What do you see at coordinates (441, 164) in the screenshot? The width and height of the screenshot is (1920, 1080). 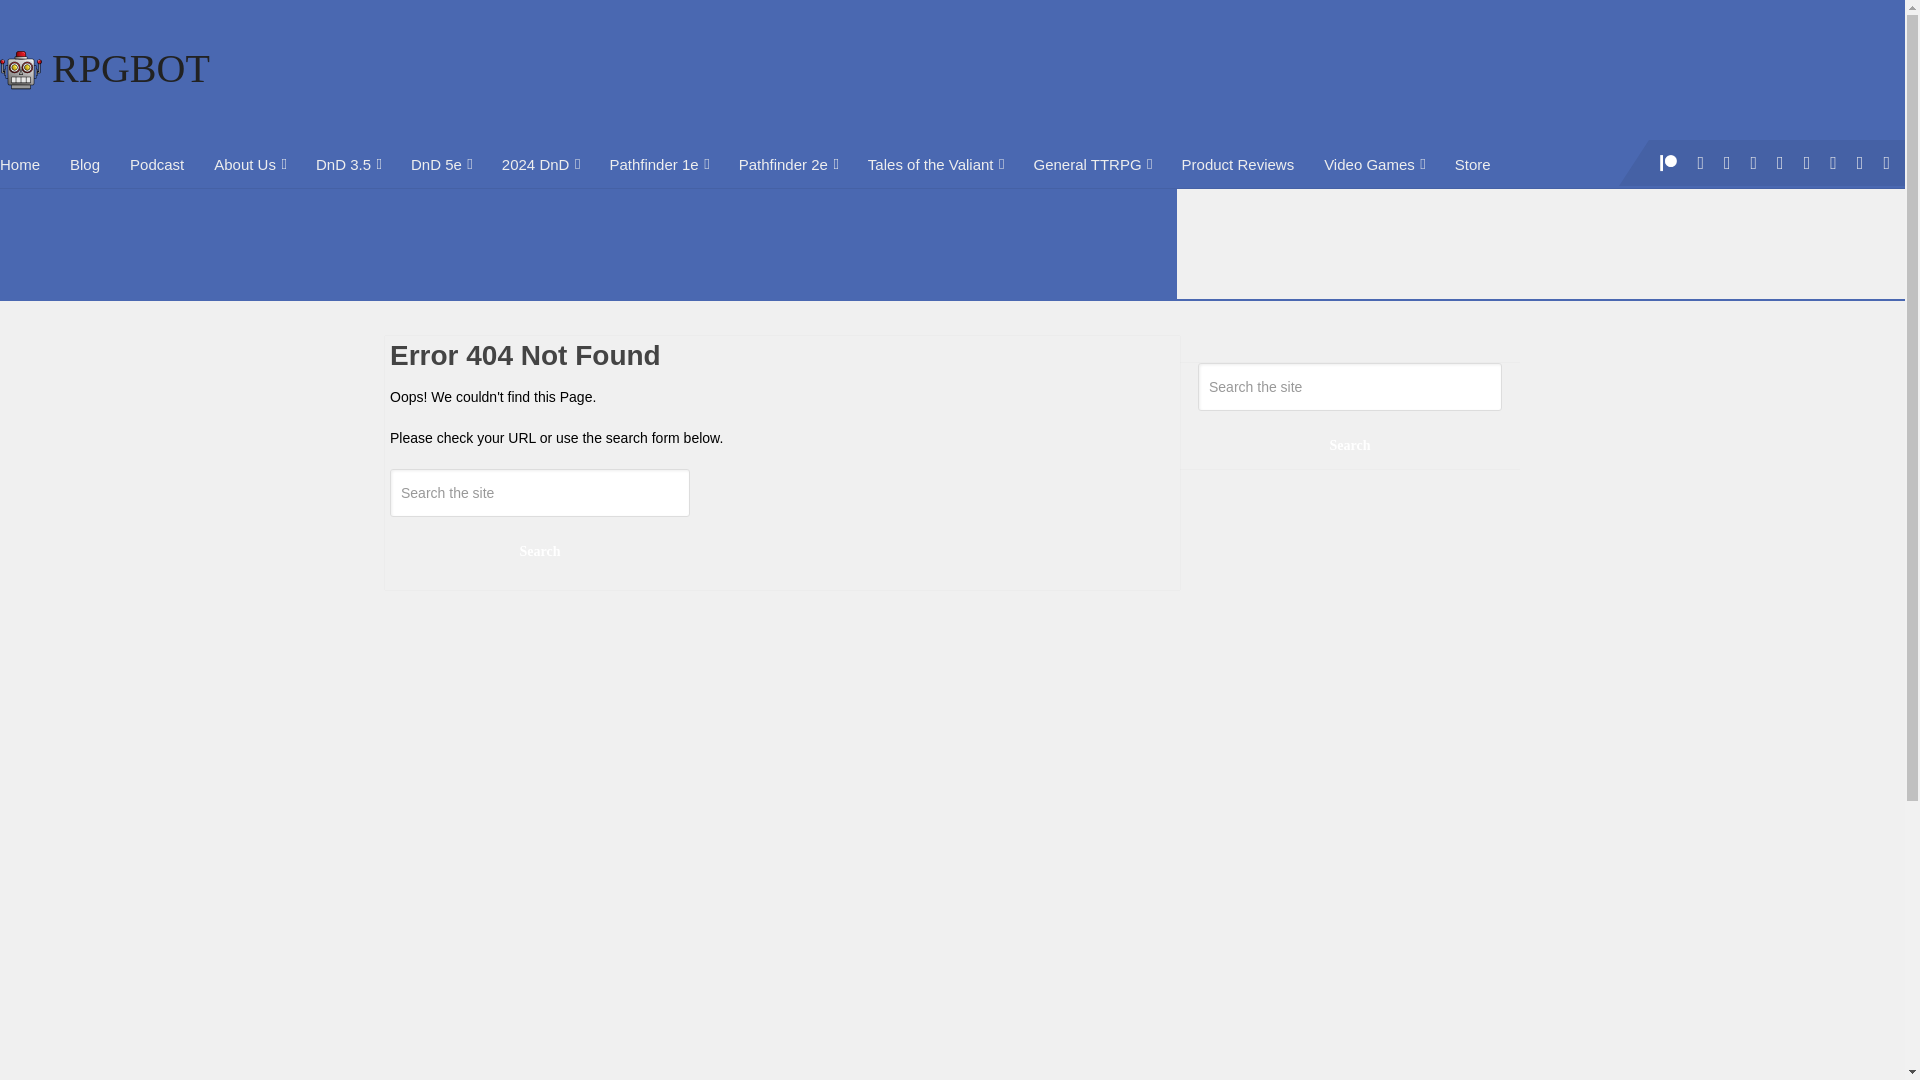 I see `DnD 5e` at bounding box center [441, 164].